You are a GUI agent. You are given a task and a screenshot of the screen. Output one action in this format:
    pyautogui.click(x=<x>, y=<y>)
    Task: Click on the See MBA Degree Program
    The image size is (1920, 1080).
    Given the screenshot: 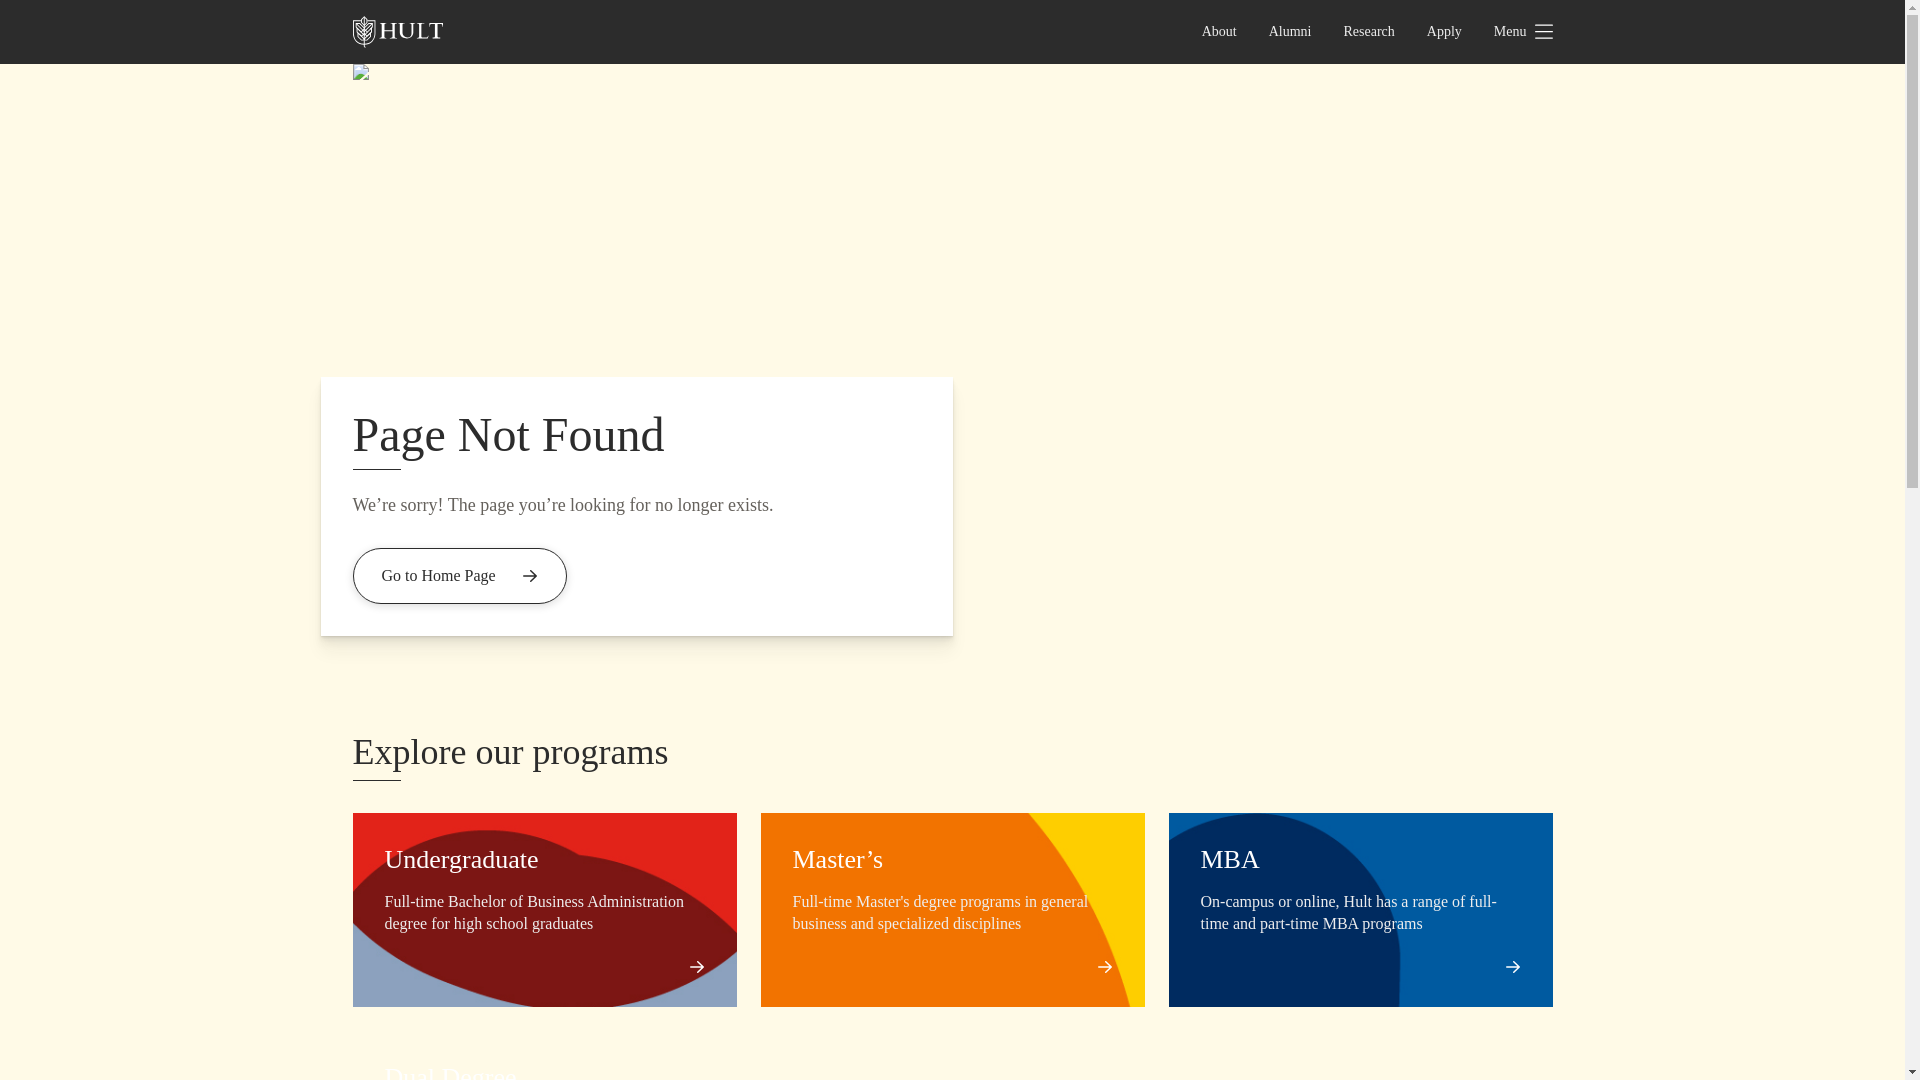 What is the action you would take?
    pyautogui.click(x=1506, y=967)
    